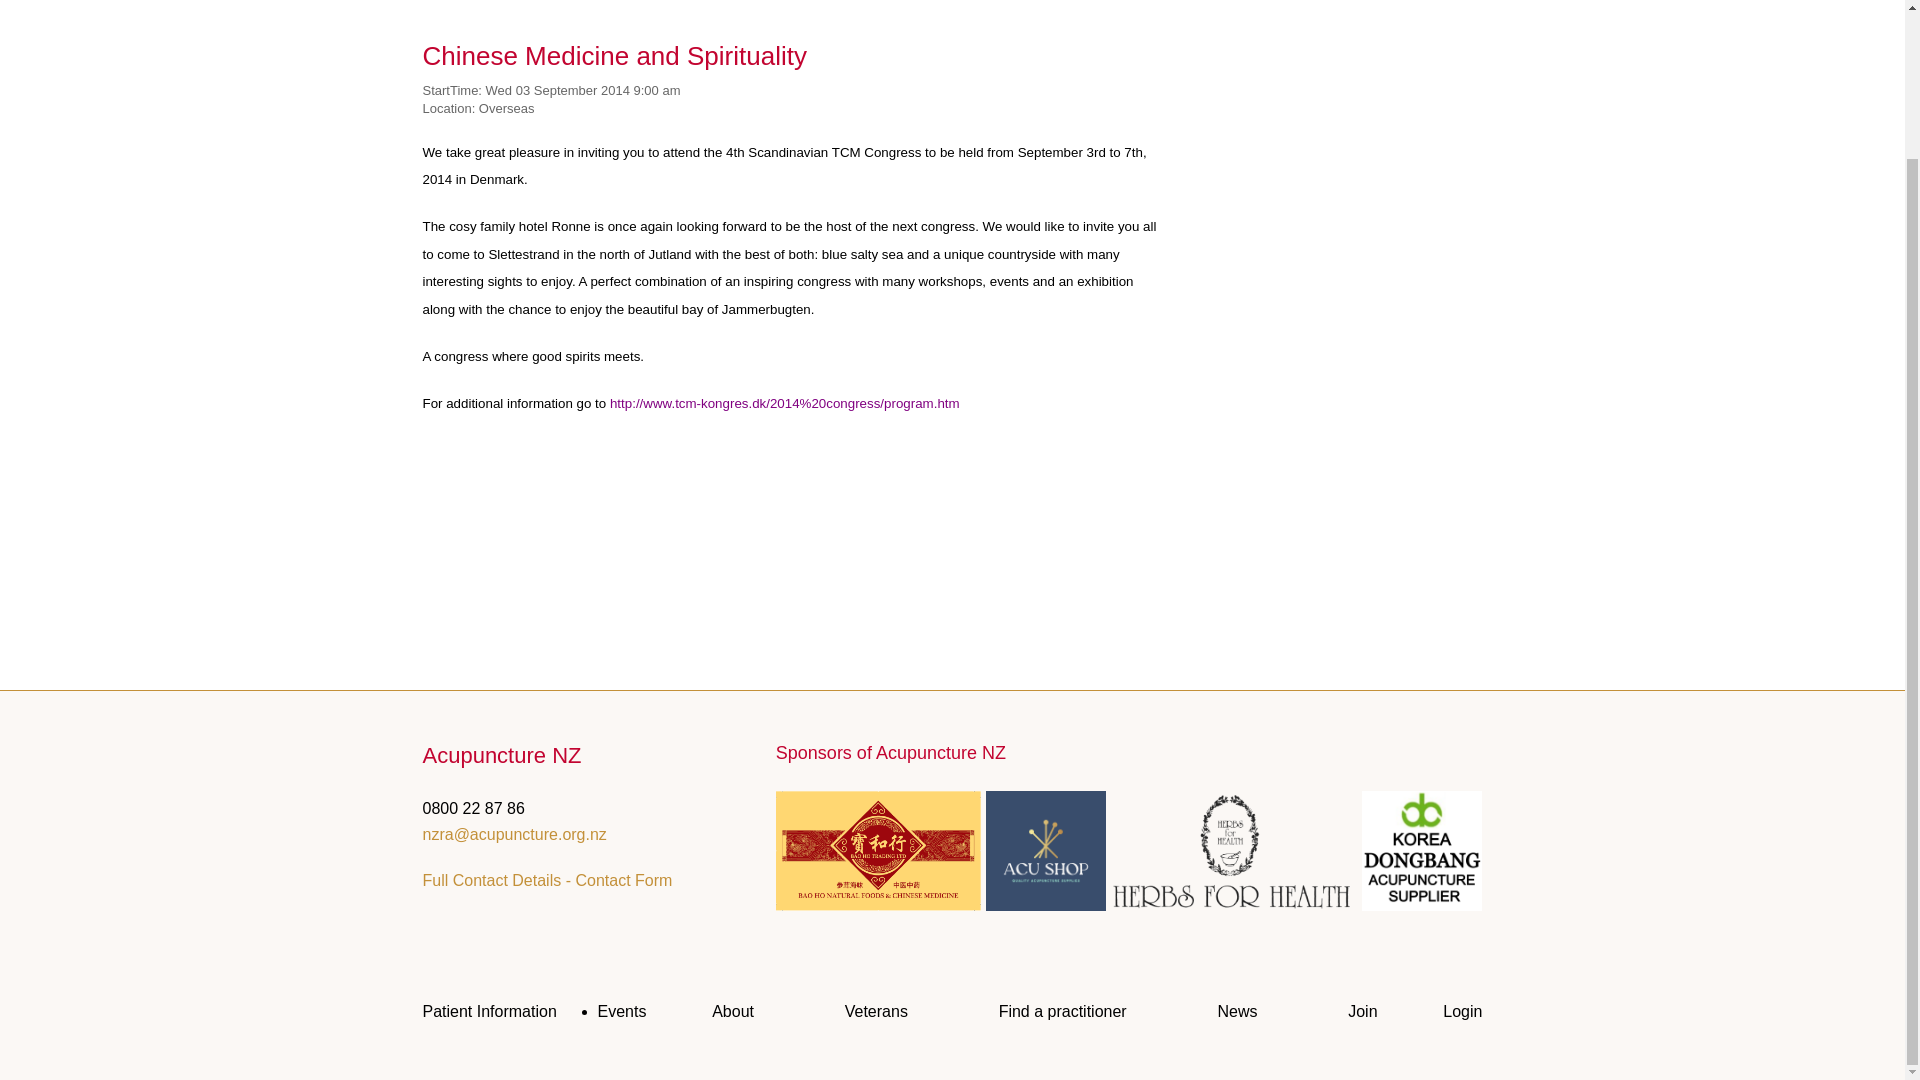 Image resolution: width=1920 pixels, height=1080 pixels. Describe the element at coordinates (1062, 1011) in the screenshot. I see `Find a practitioner` at that location.